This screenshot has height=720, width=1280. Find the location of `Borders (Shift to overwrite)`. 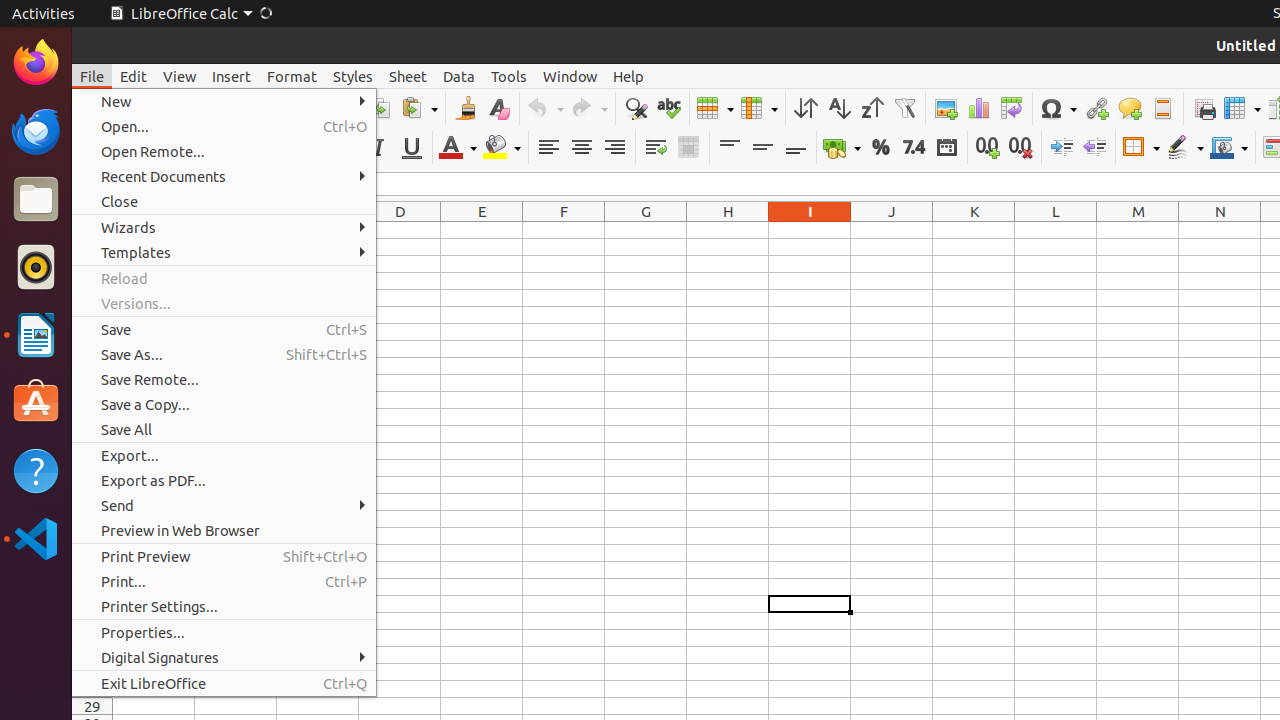

Borders (Shift to overwrite) is located at coordinates (1141, 148).